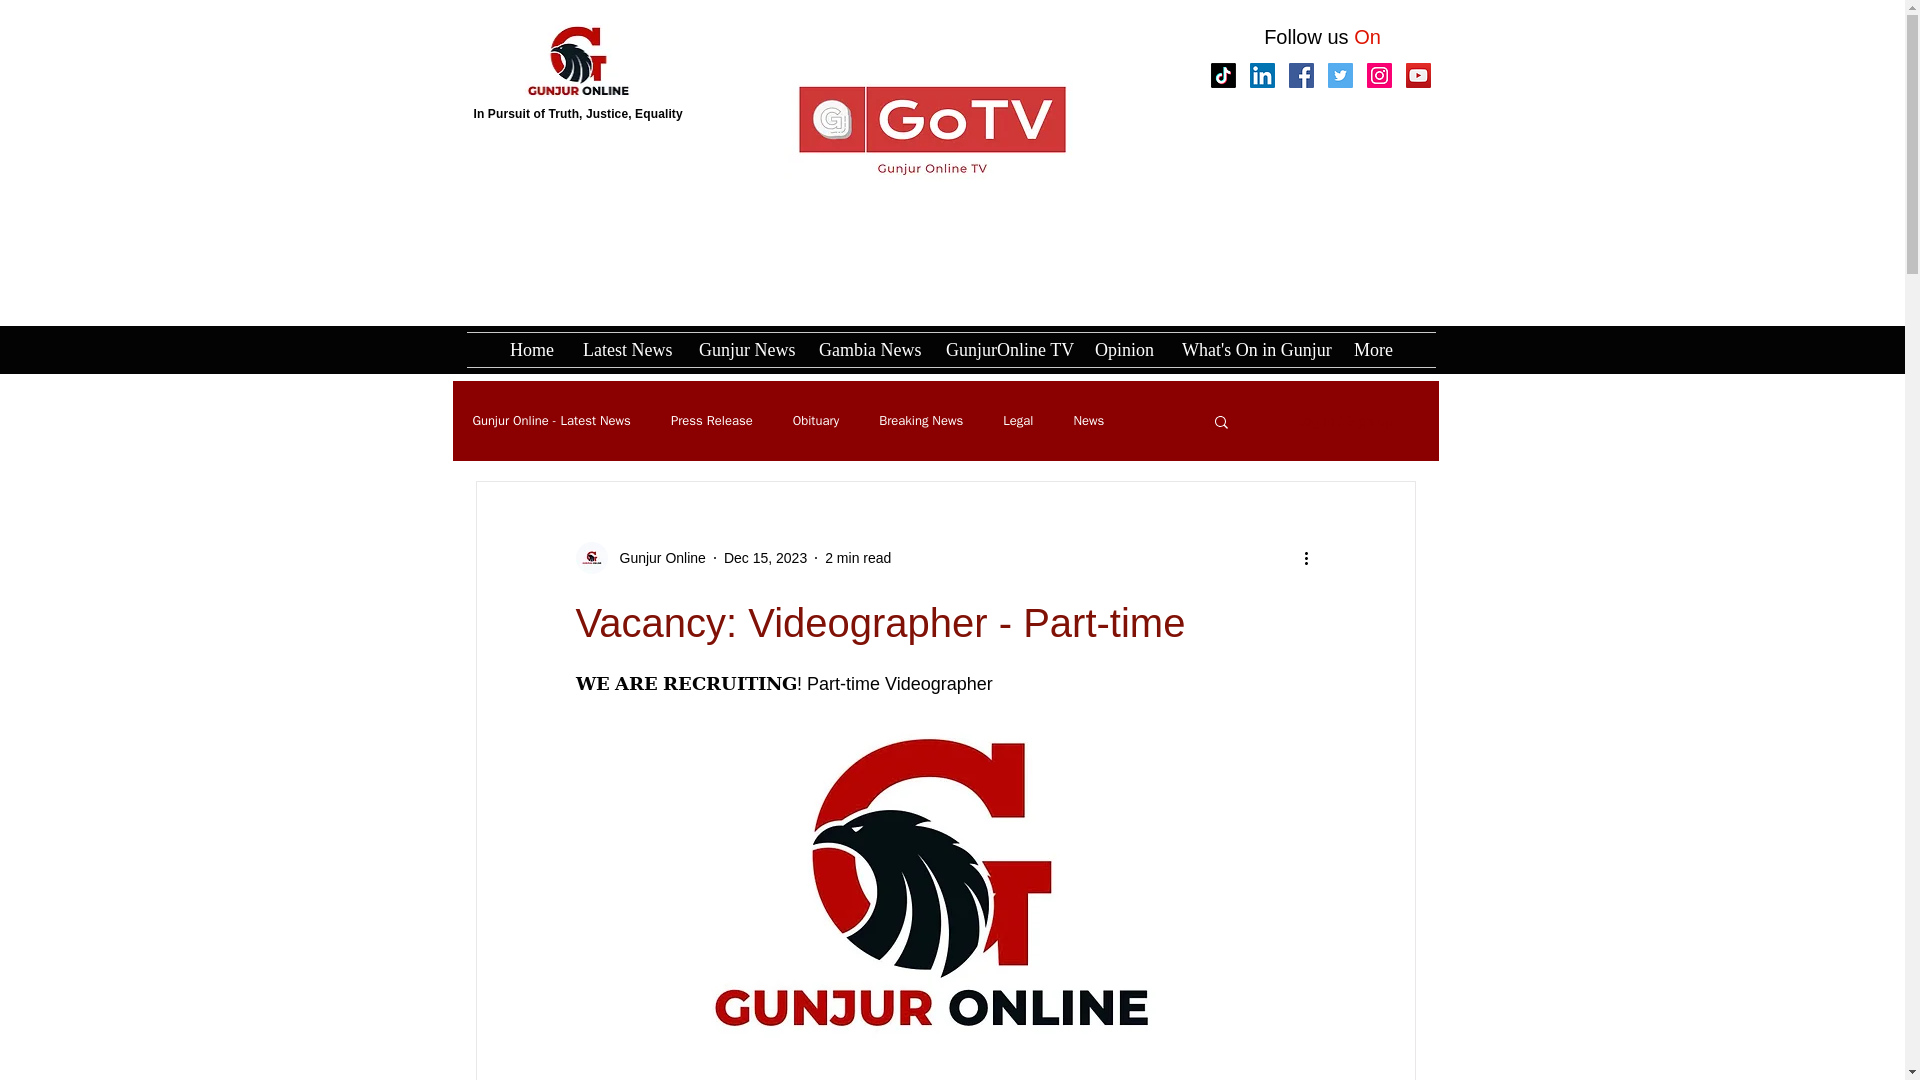 Image resolution: width=1920 pixels, height=1080 pixels. I want to click on News, so click(1088, 420).